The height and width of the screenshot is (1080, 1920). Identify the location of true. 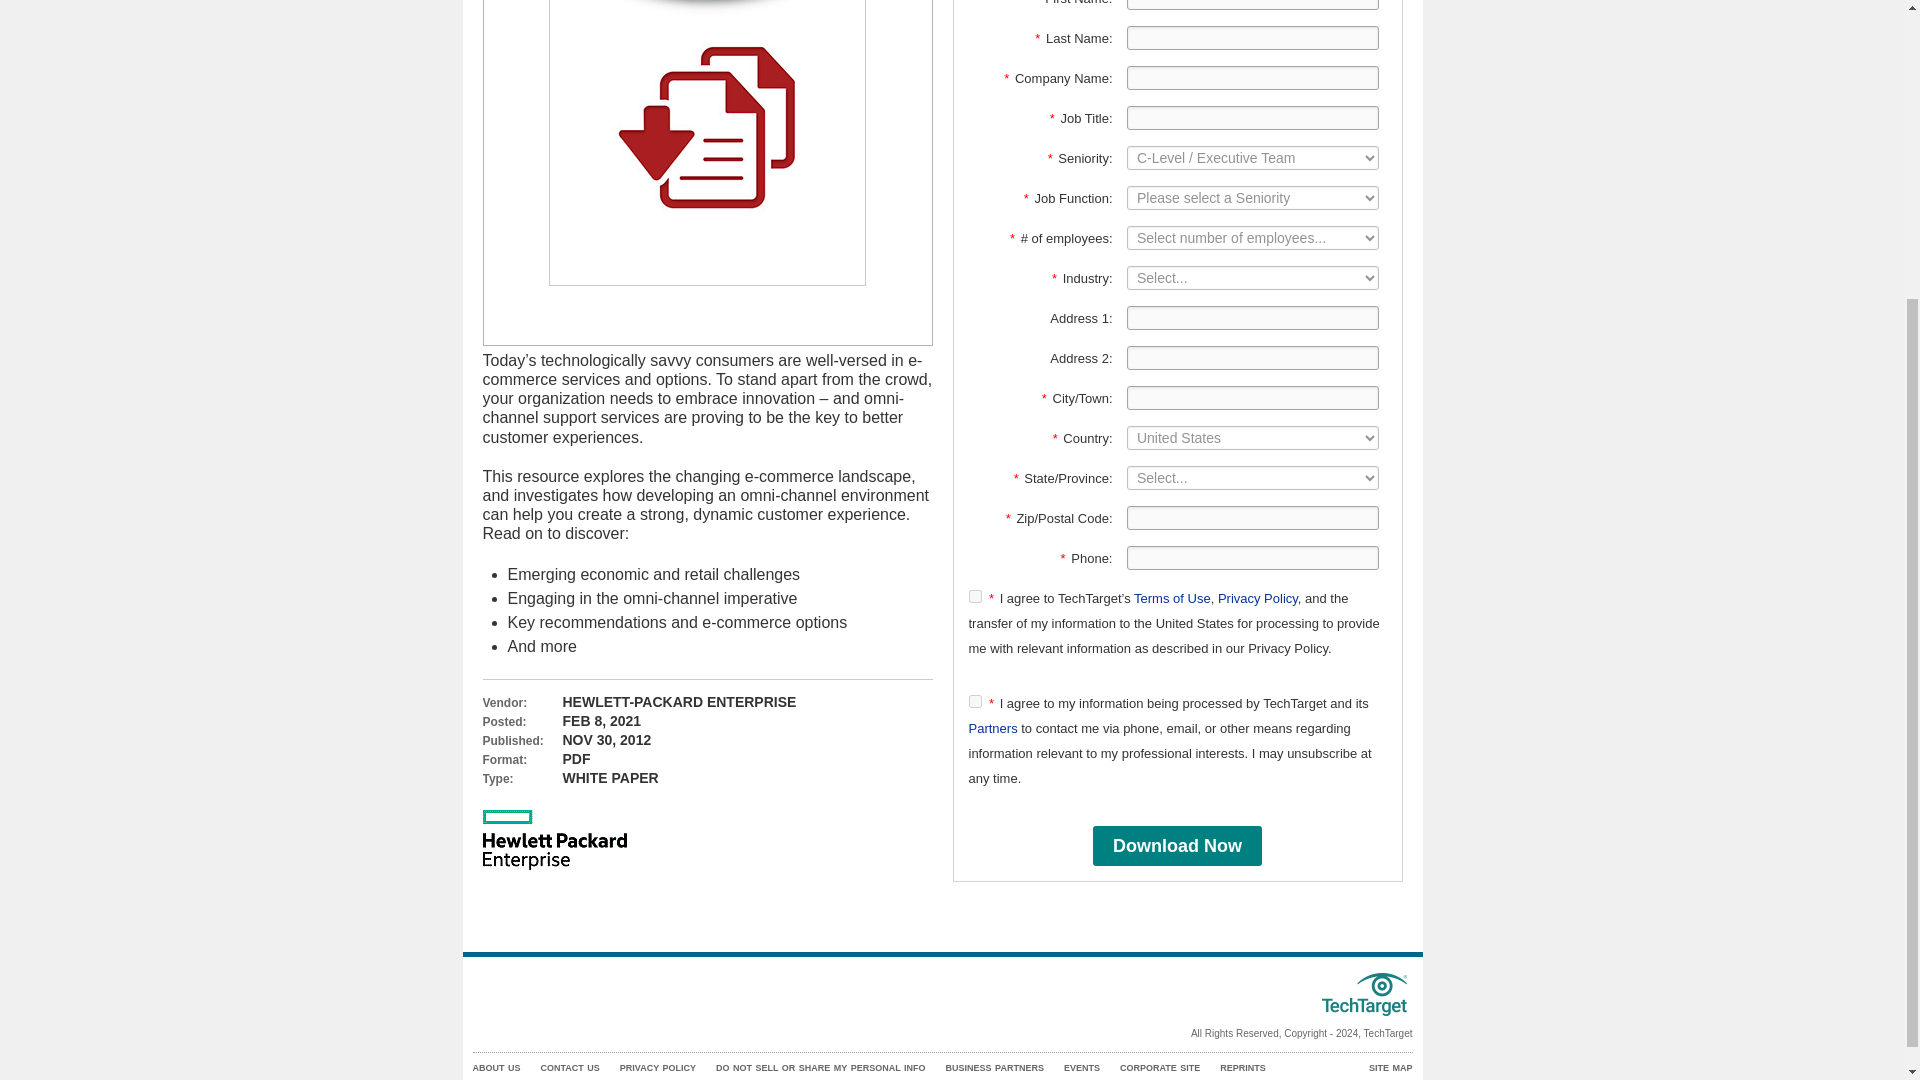
(974, 702).